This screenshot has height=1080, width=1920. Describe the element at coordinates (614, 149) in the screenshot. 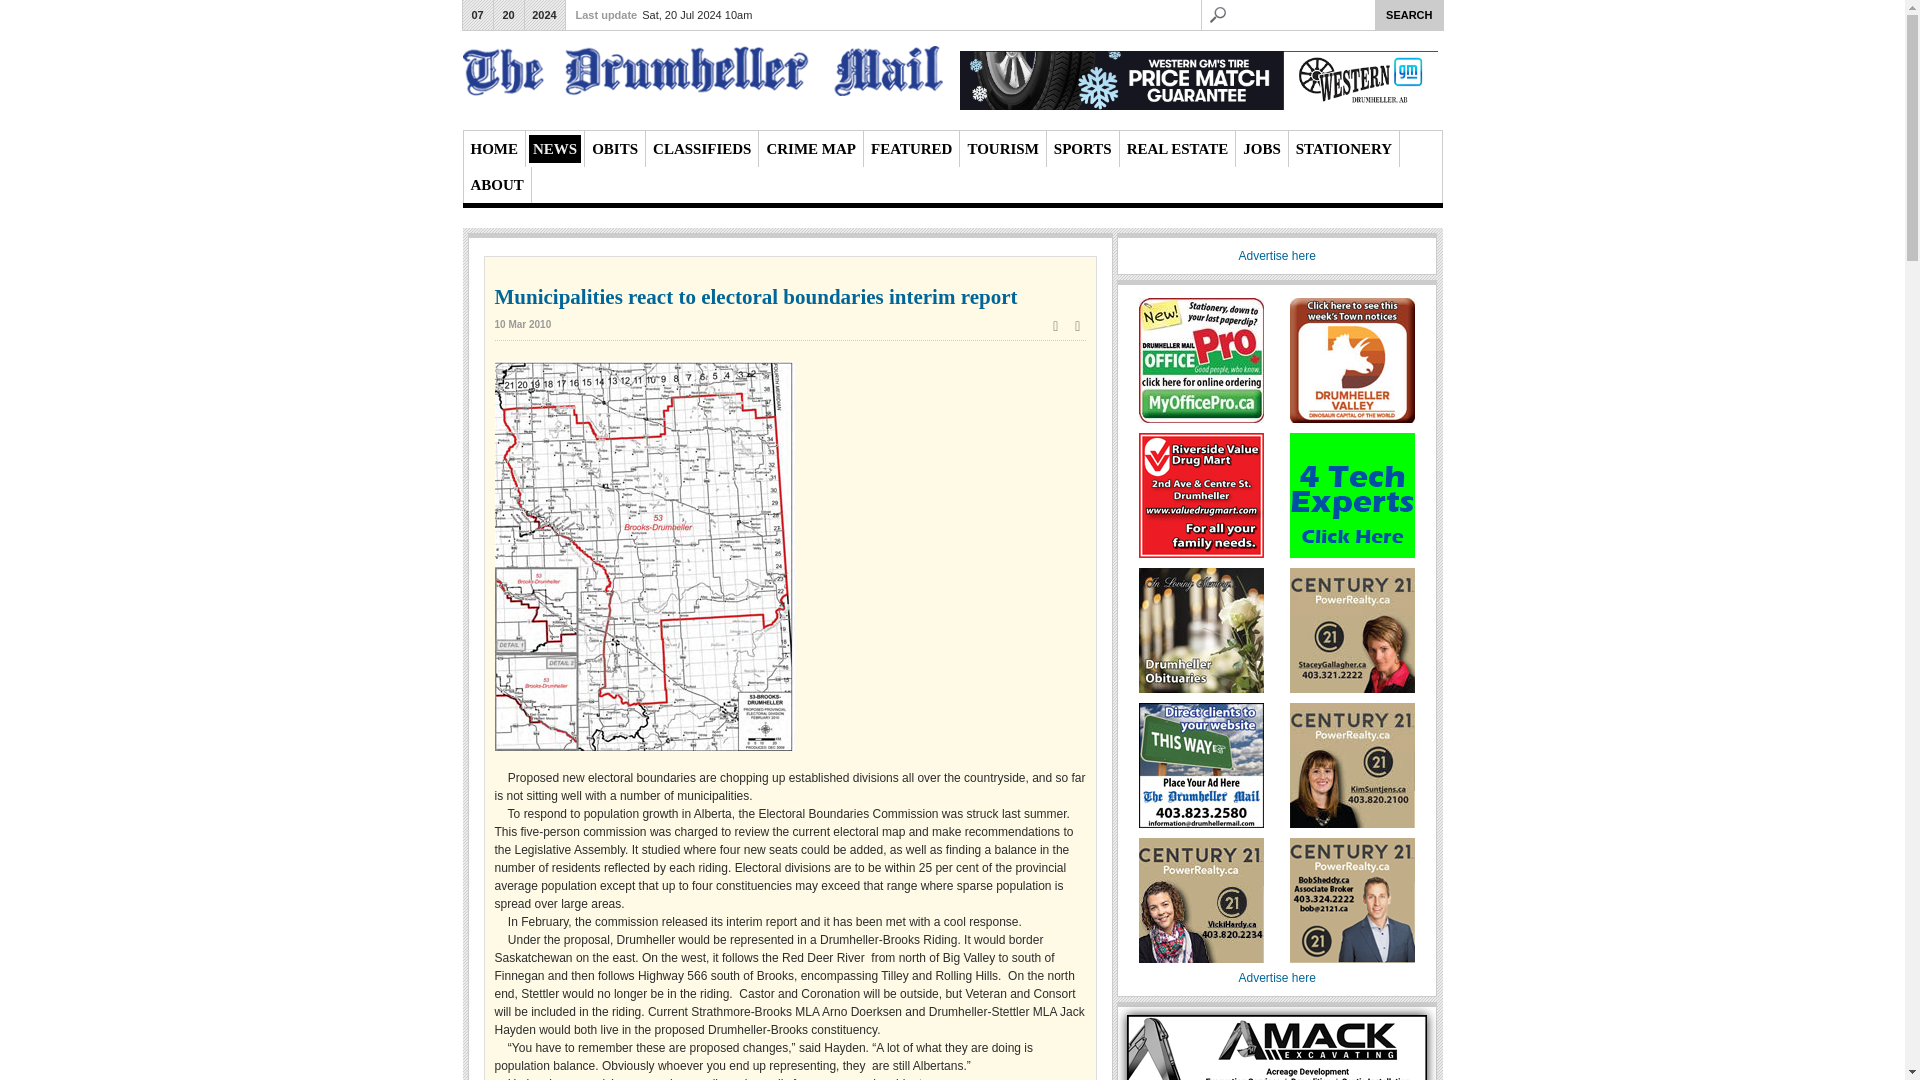

I see `OBITS` at that location.